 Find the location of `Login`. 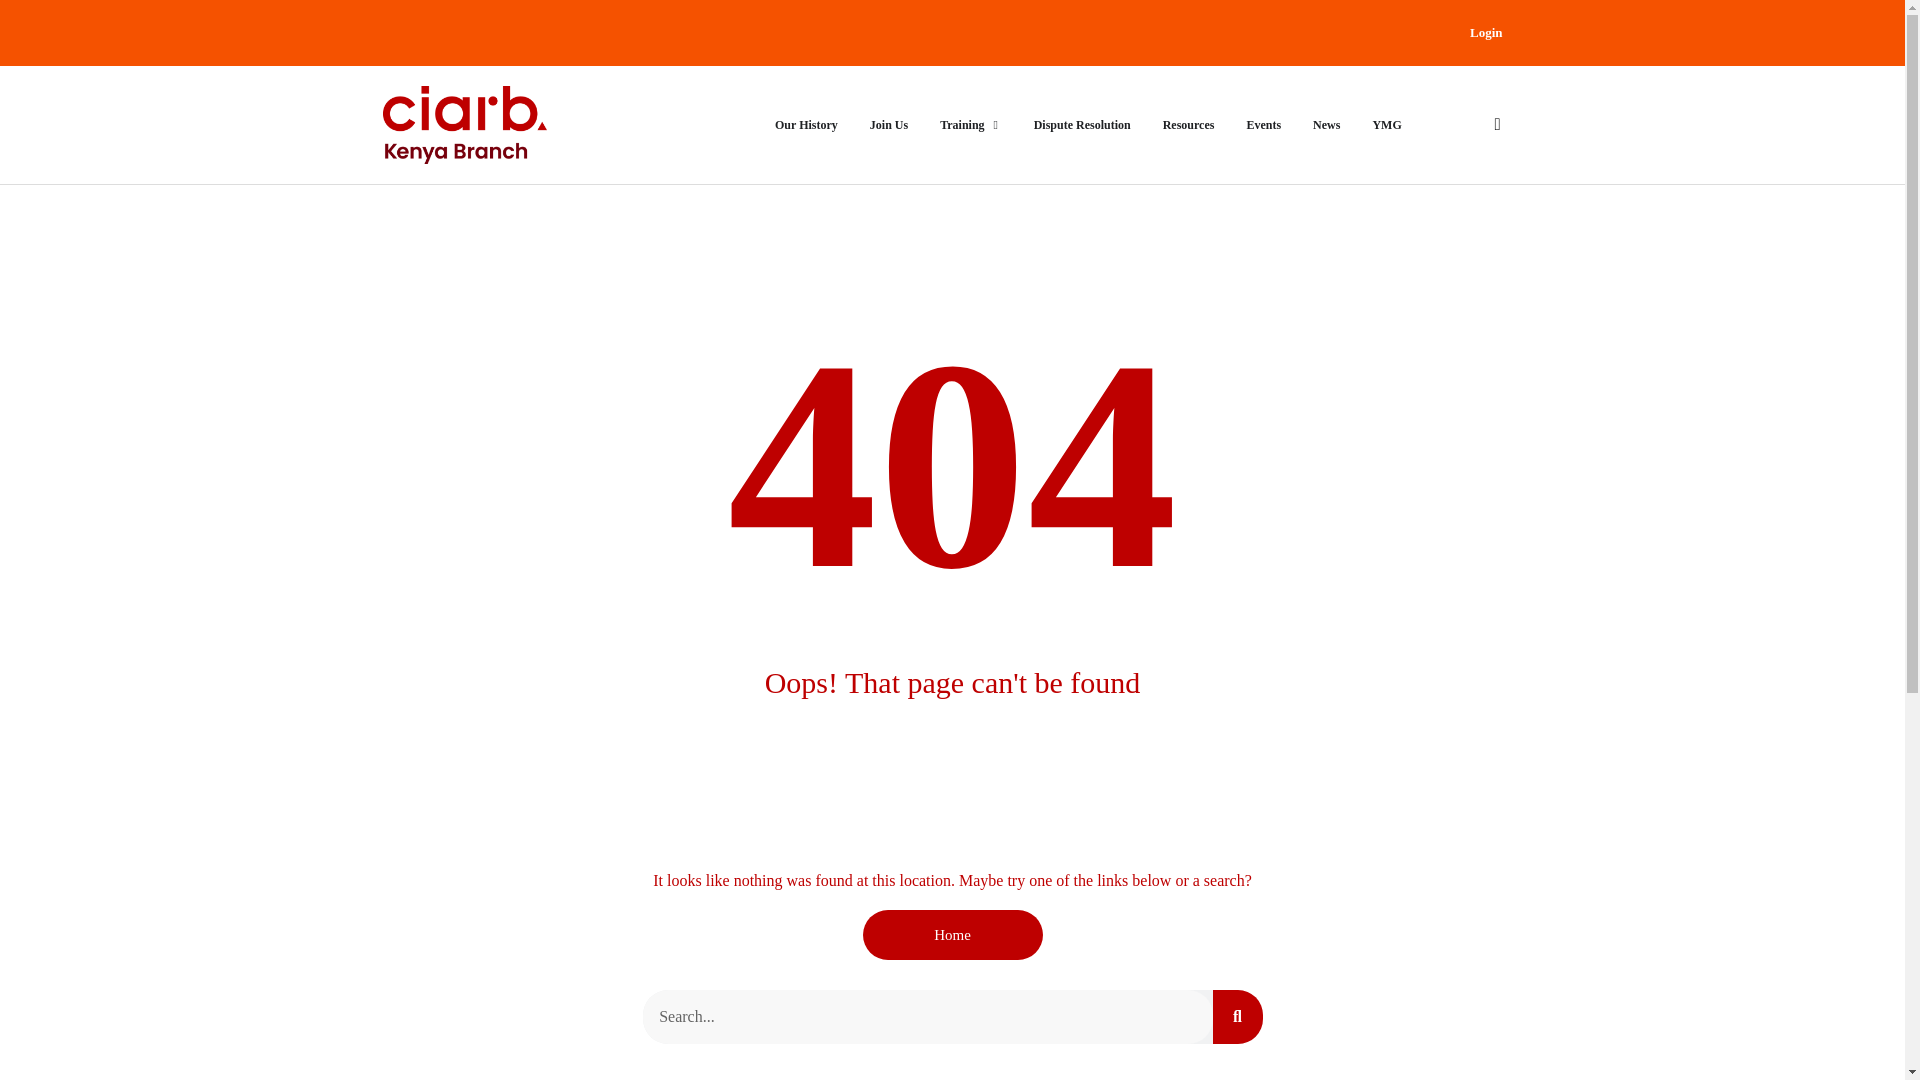

Login is located at coordinates (1486, 32).